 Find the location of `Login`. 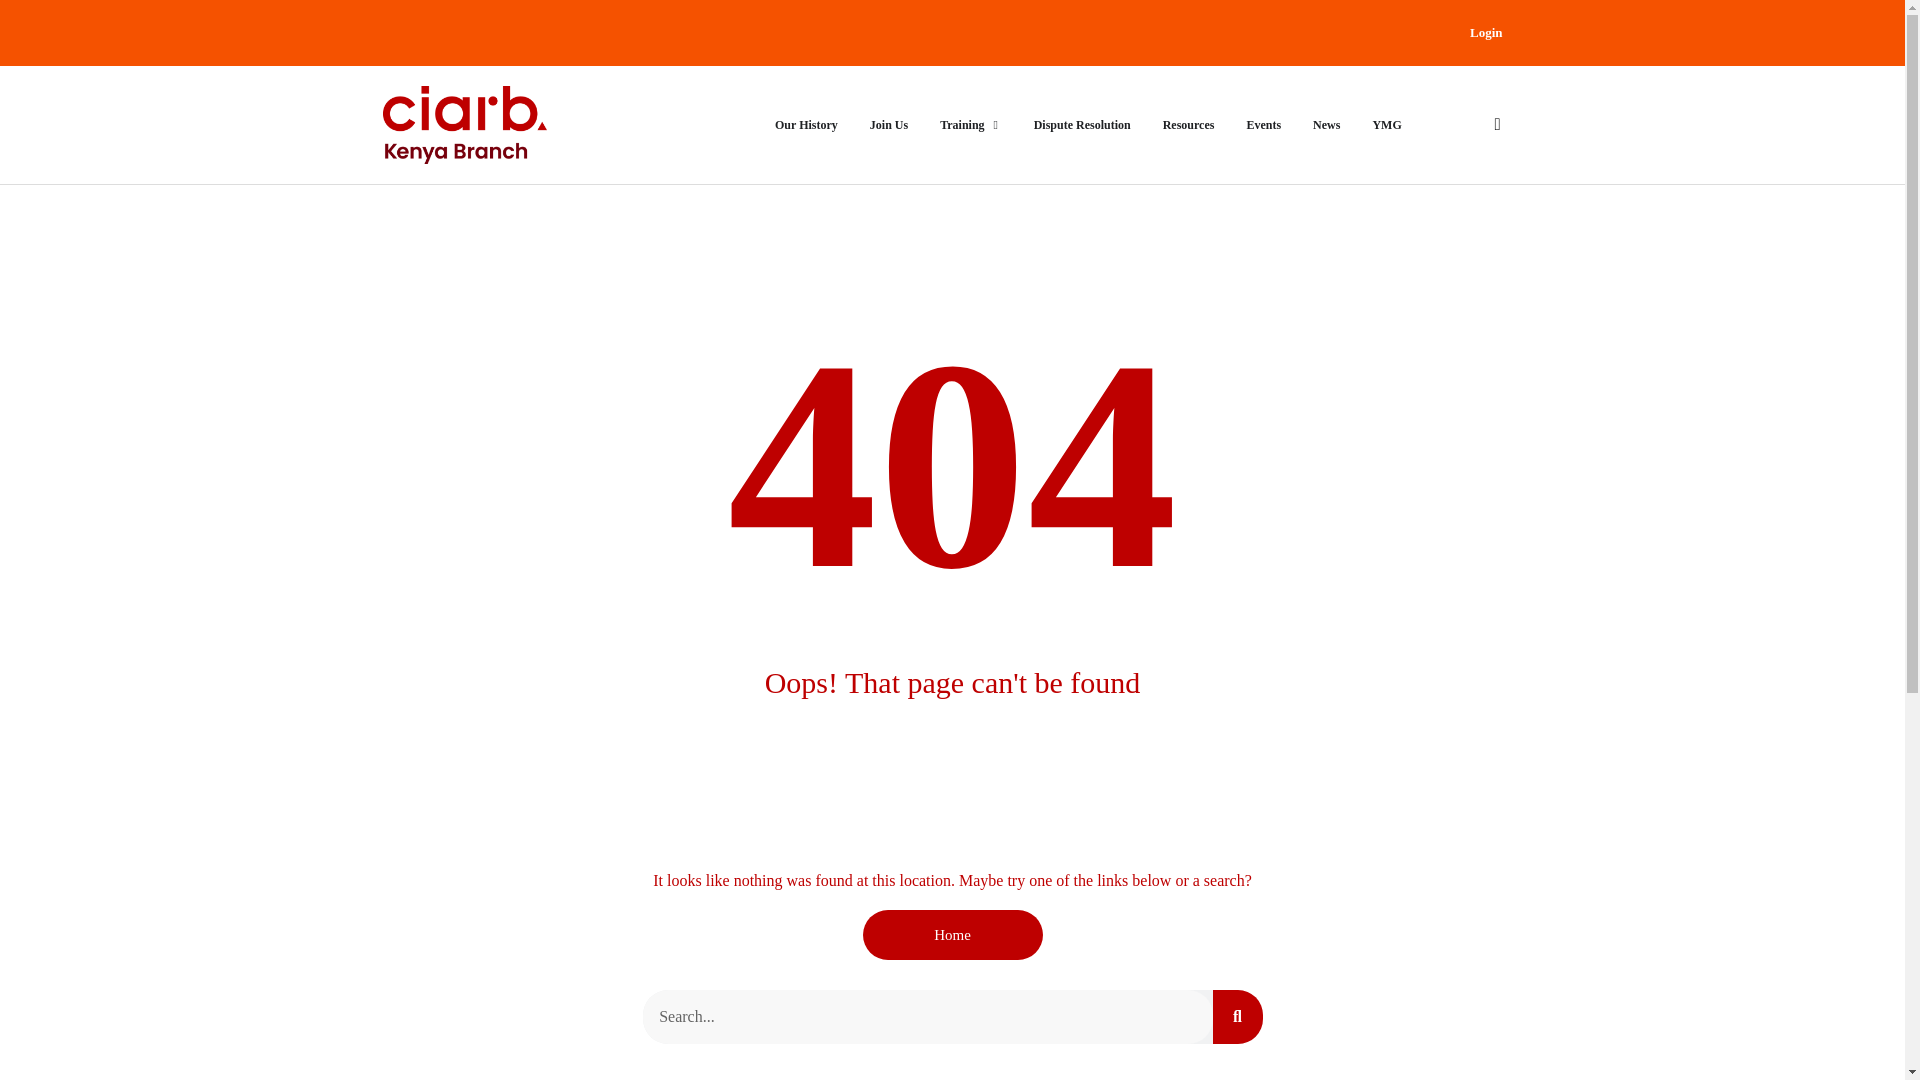

Login is located at coordinates (1486, 32).